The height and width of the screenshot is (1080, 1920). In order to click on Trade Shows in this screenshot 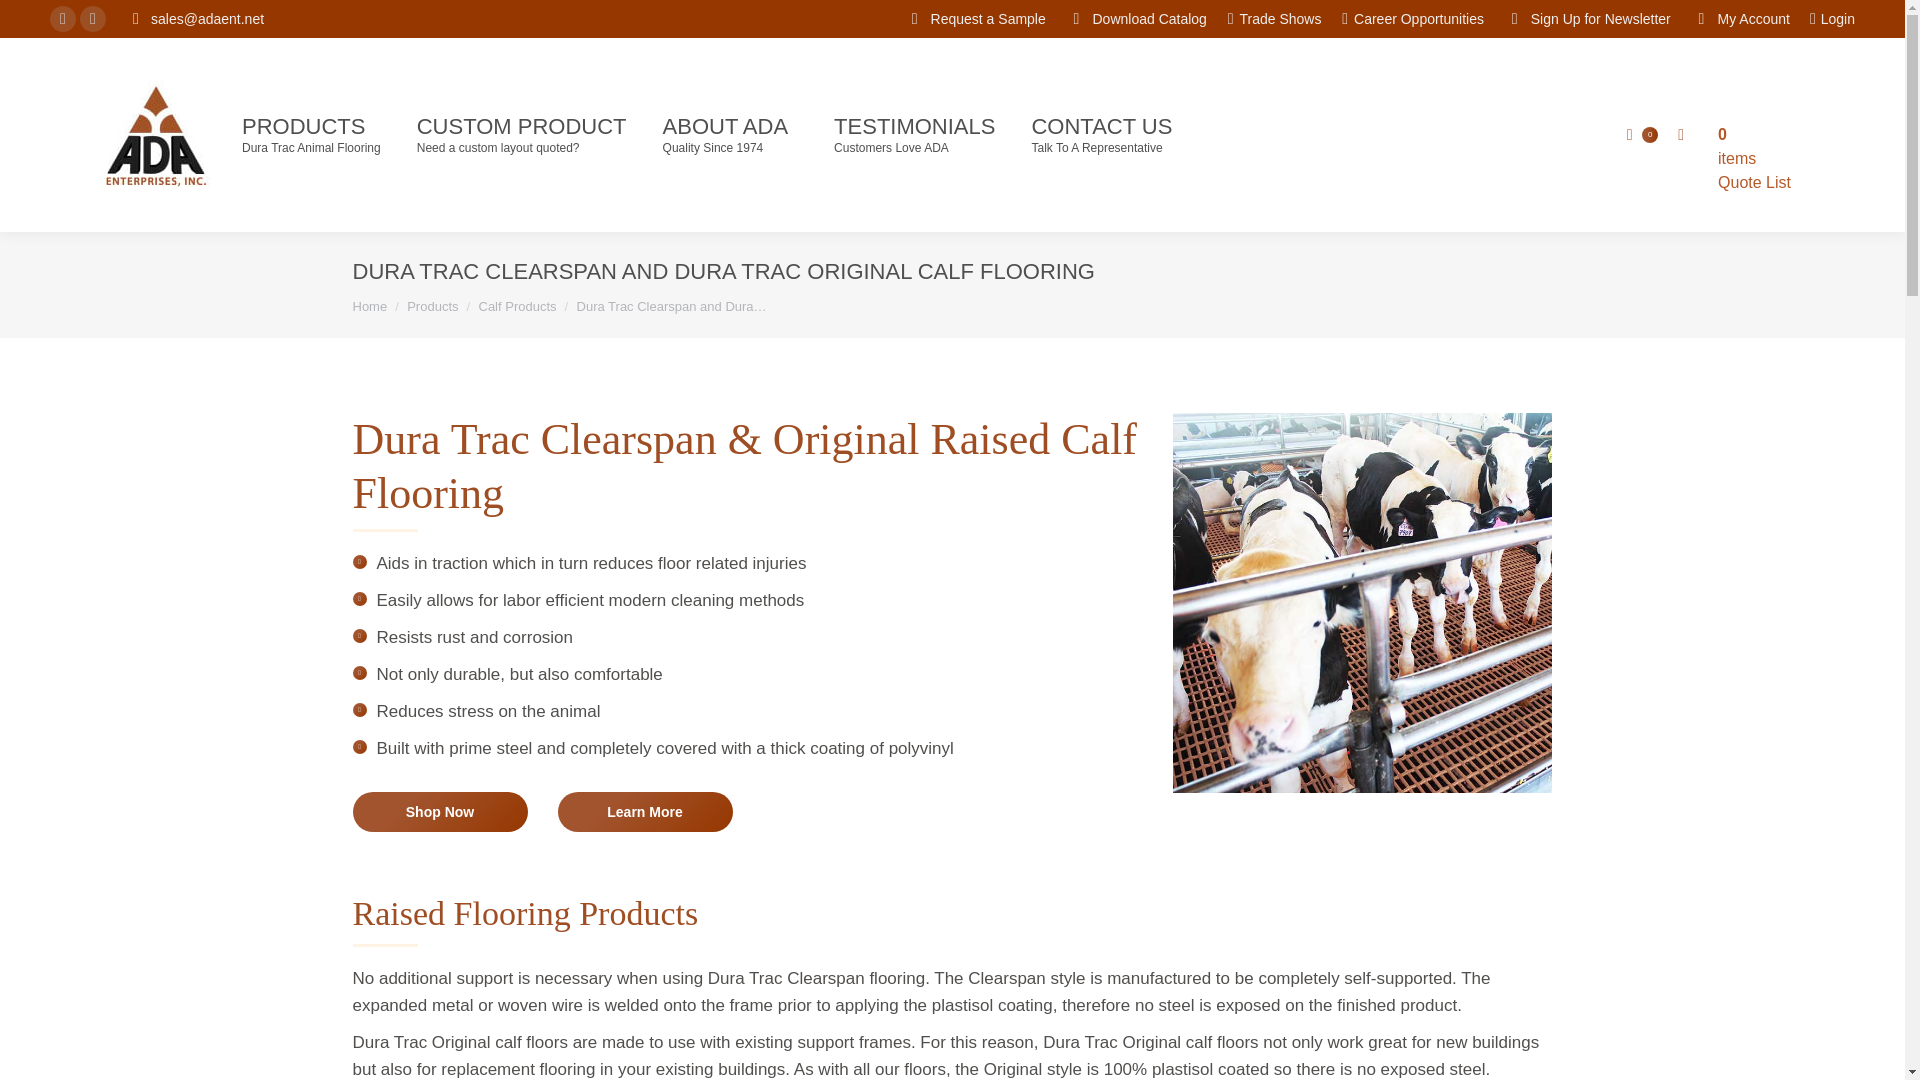, I will do `click(1275, 18)`.